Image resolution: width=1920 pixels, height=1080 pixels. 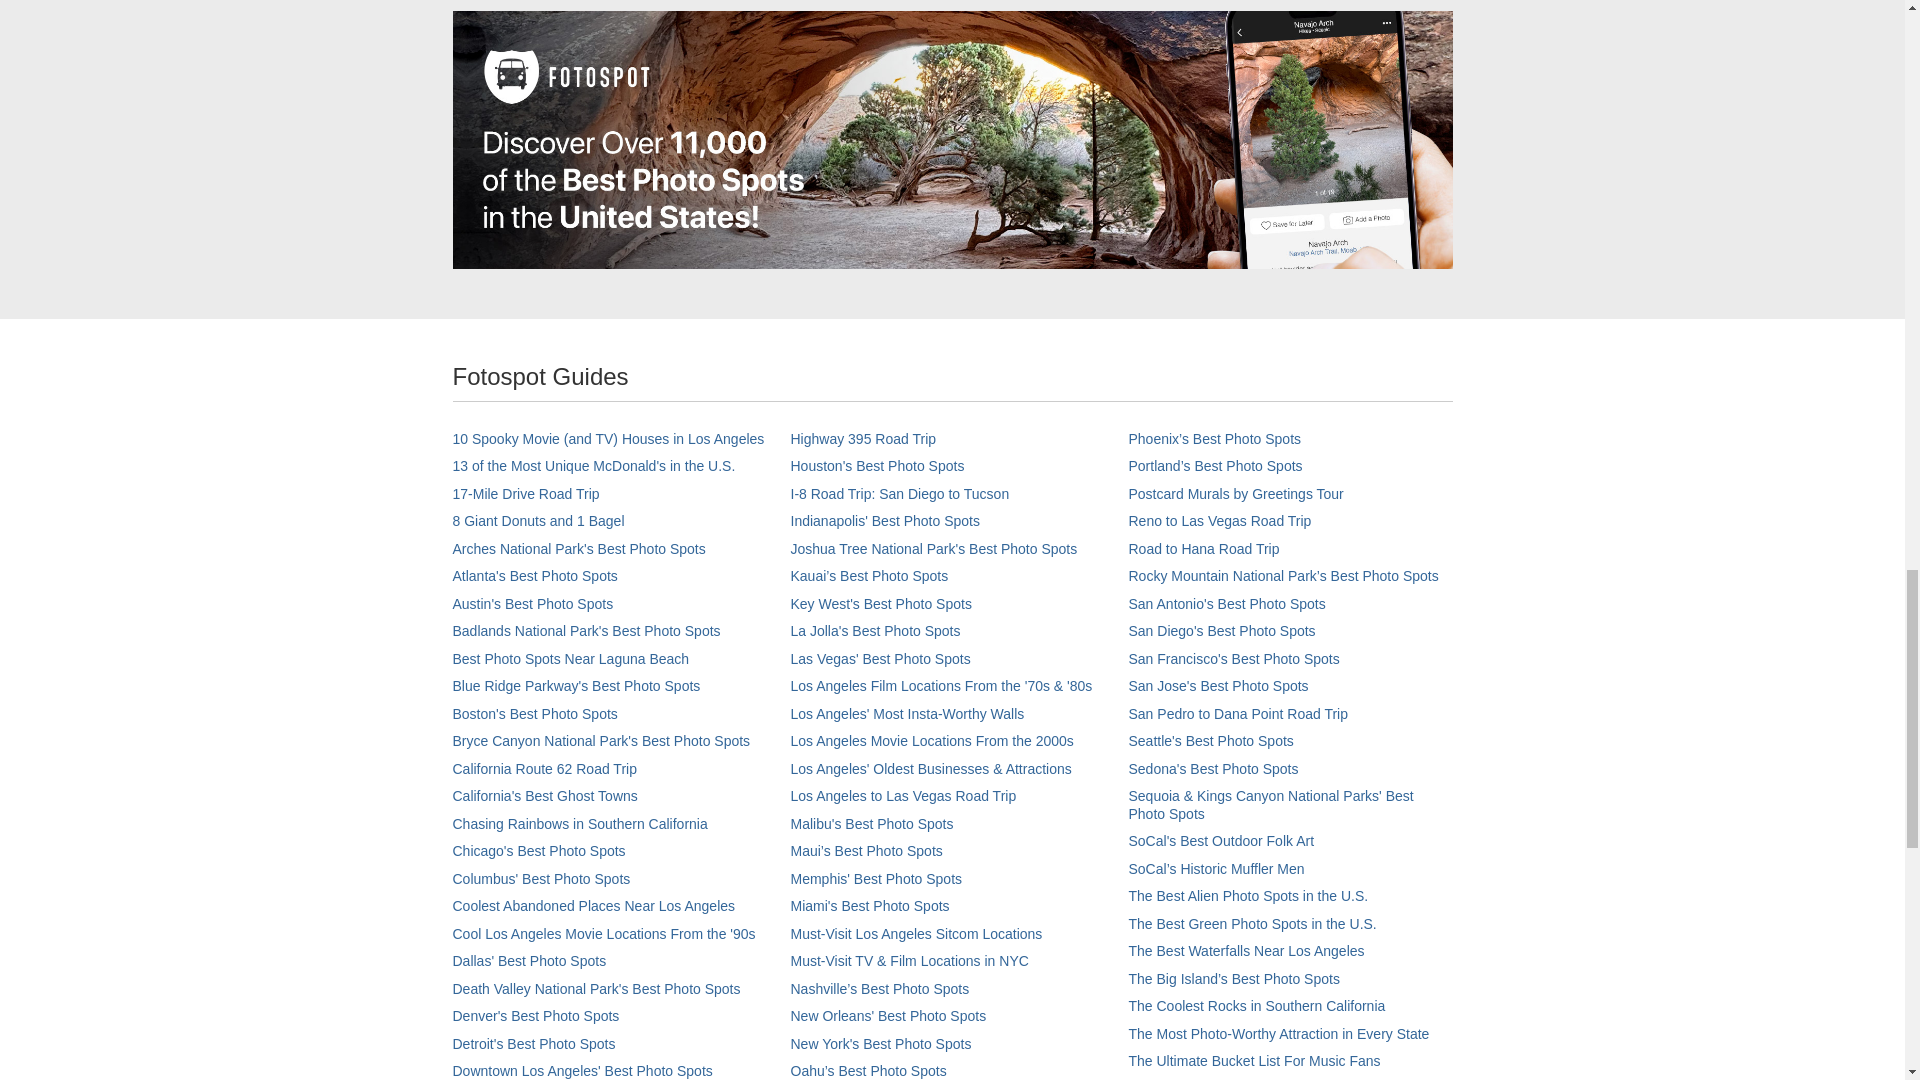 I want to click on Chasing Rainbows in Southern California, so click(x=578, y=824).